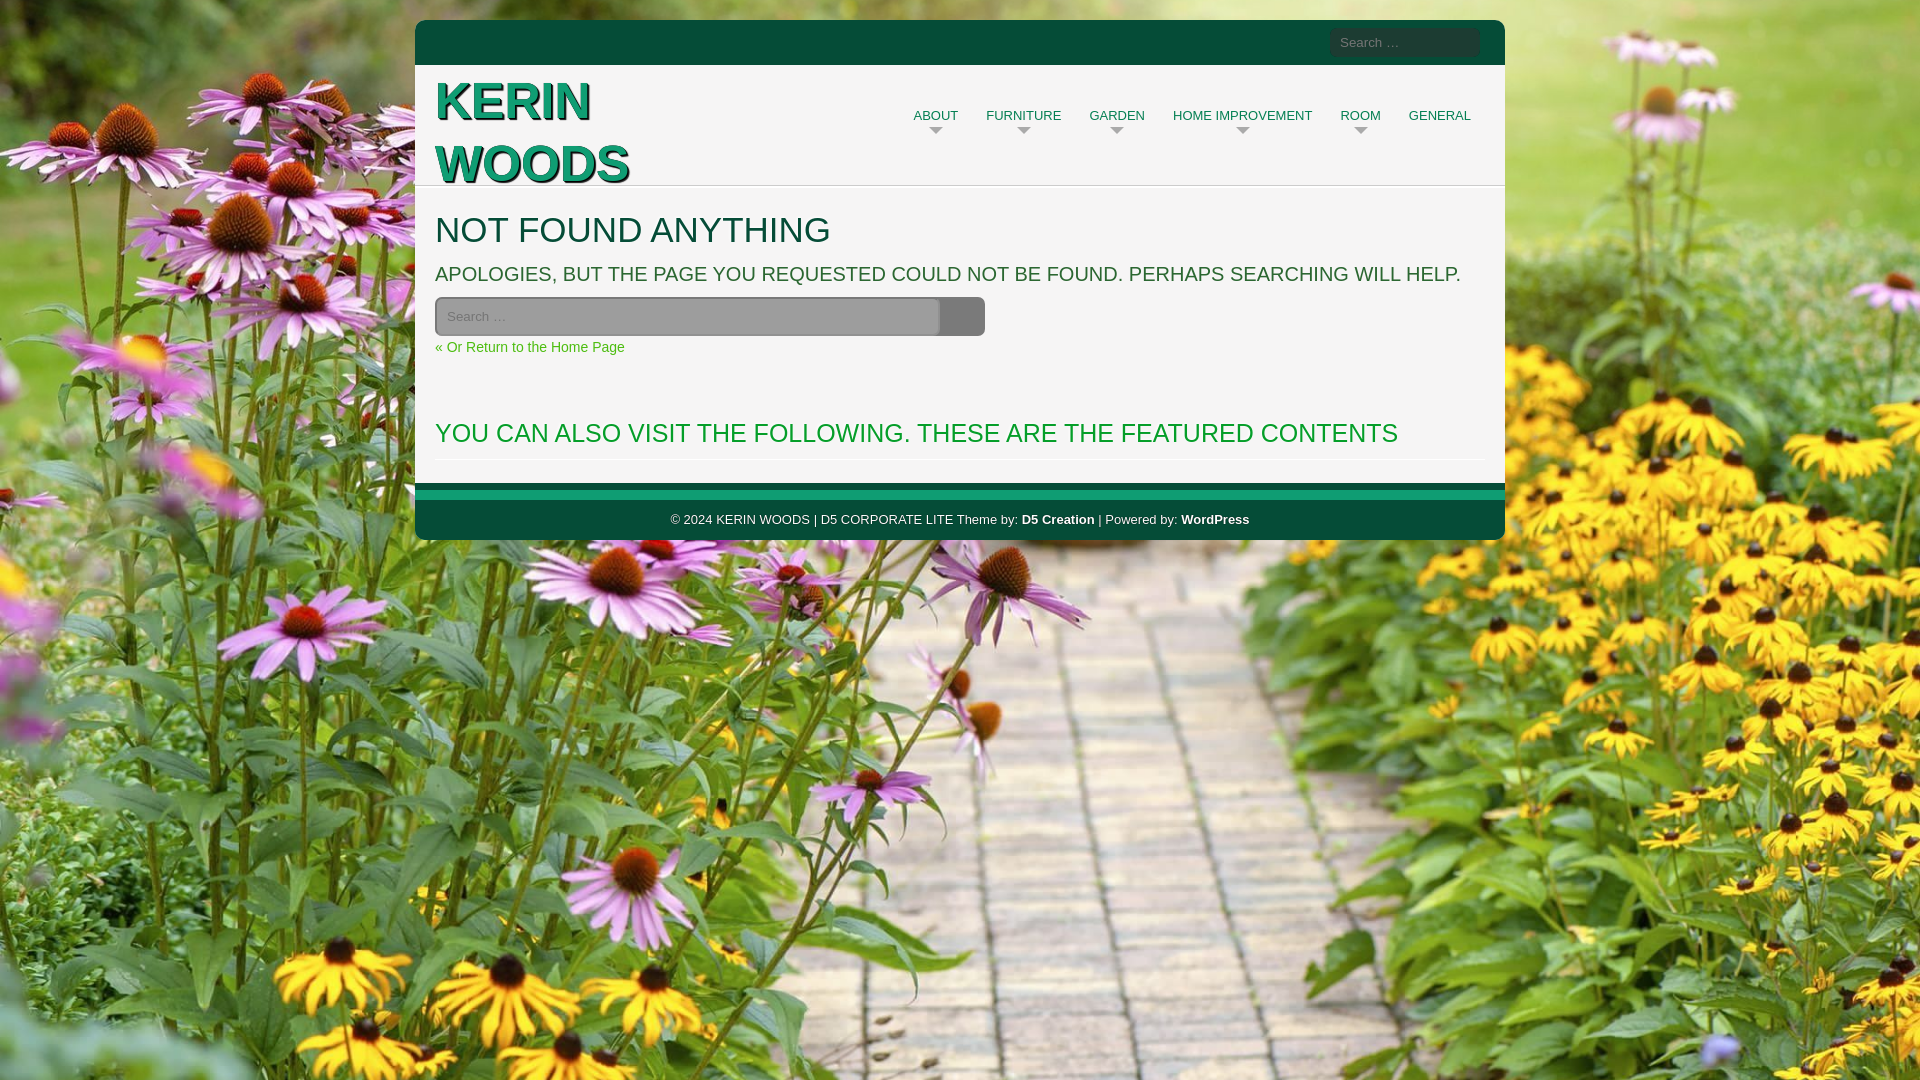 This screenshot has height=1080, width=1920. Describe the element at coordinates (936, 114) in the screenshot. I see `ABOUT` at that location.